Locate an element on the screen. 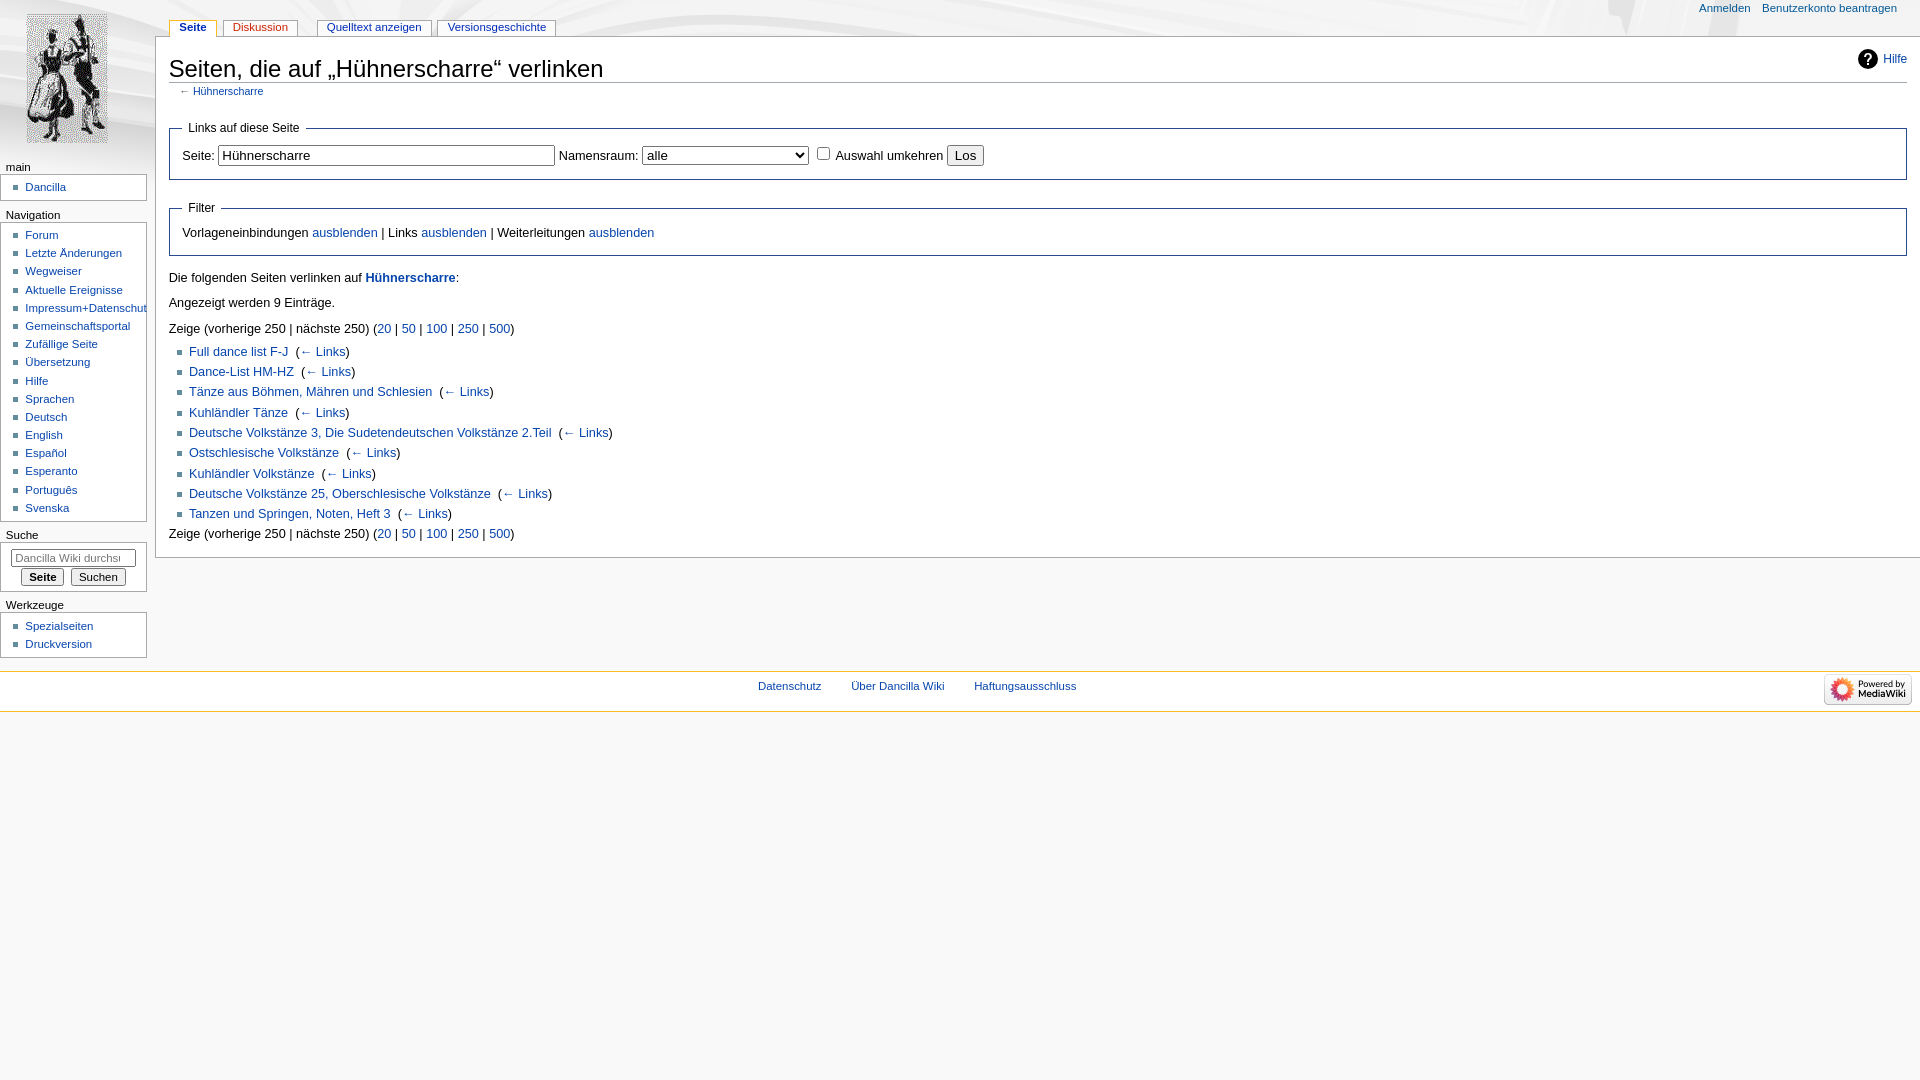  Anmelden is located at coordinates (1725, 9).